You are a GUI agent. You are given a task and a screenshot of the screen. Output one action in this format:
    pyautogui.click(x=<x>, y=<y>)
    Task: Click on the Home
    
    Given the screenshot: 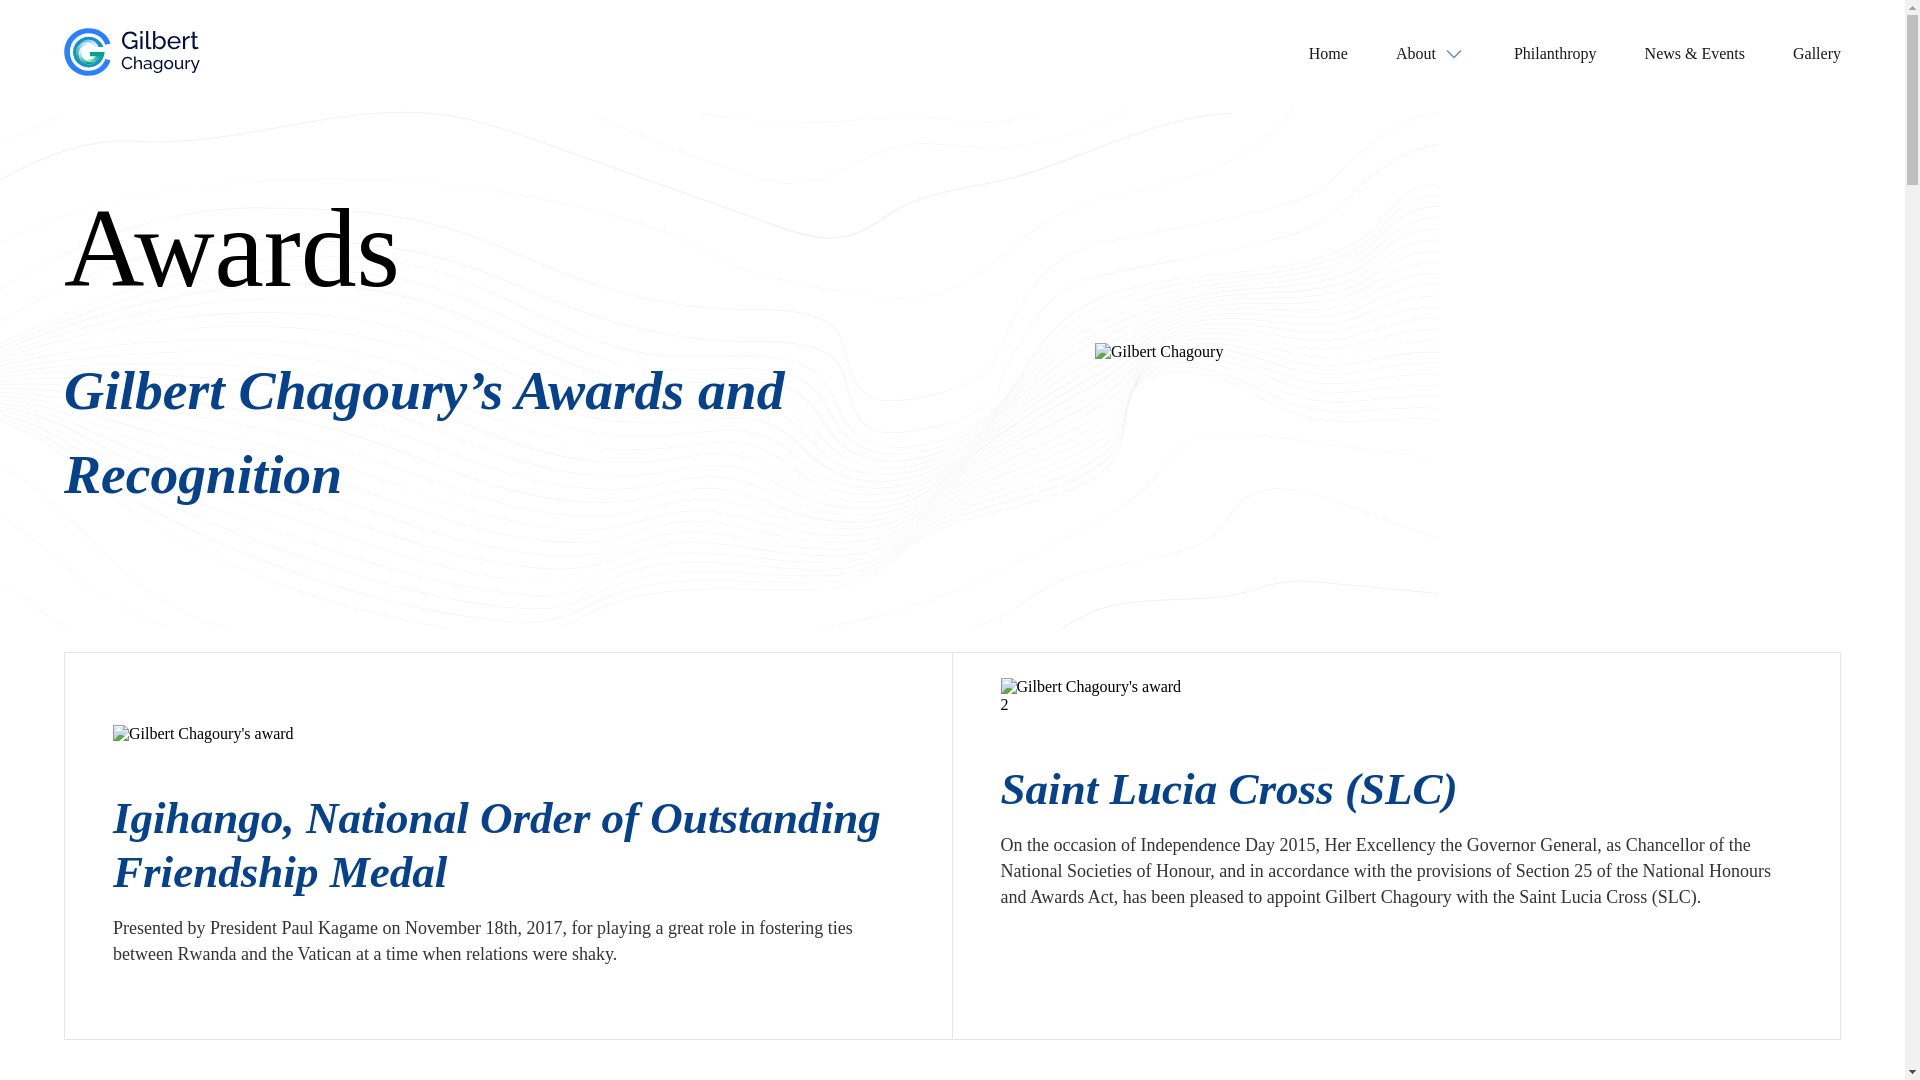 What is the action you would take?
    pyautogui.click(x=1328, y=53)
    